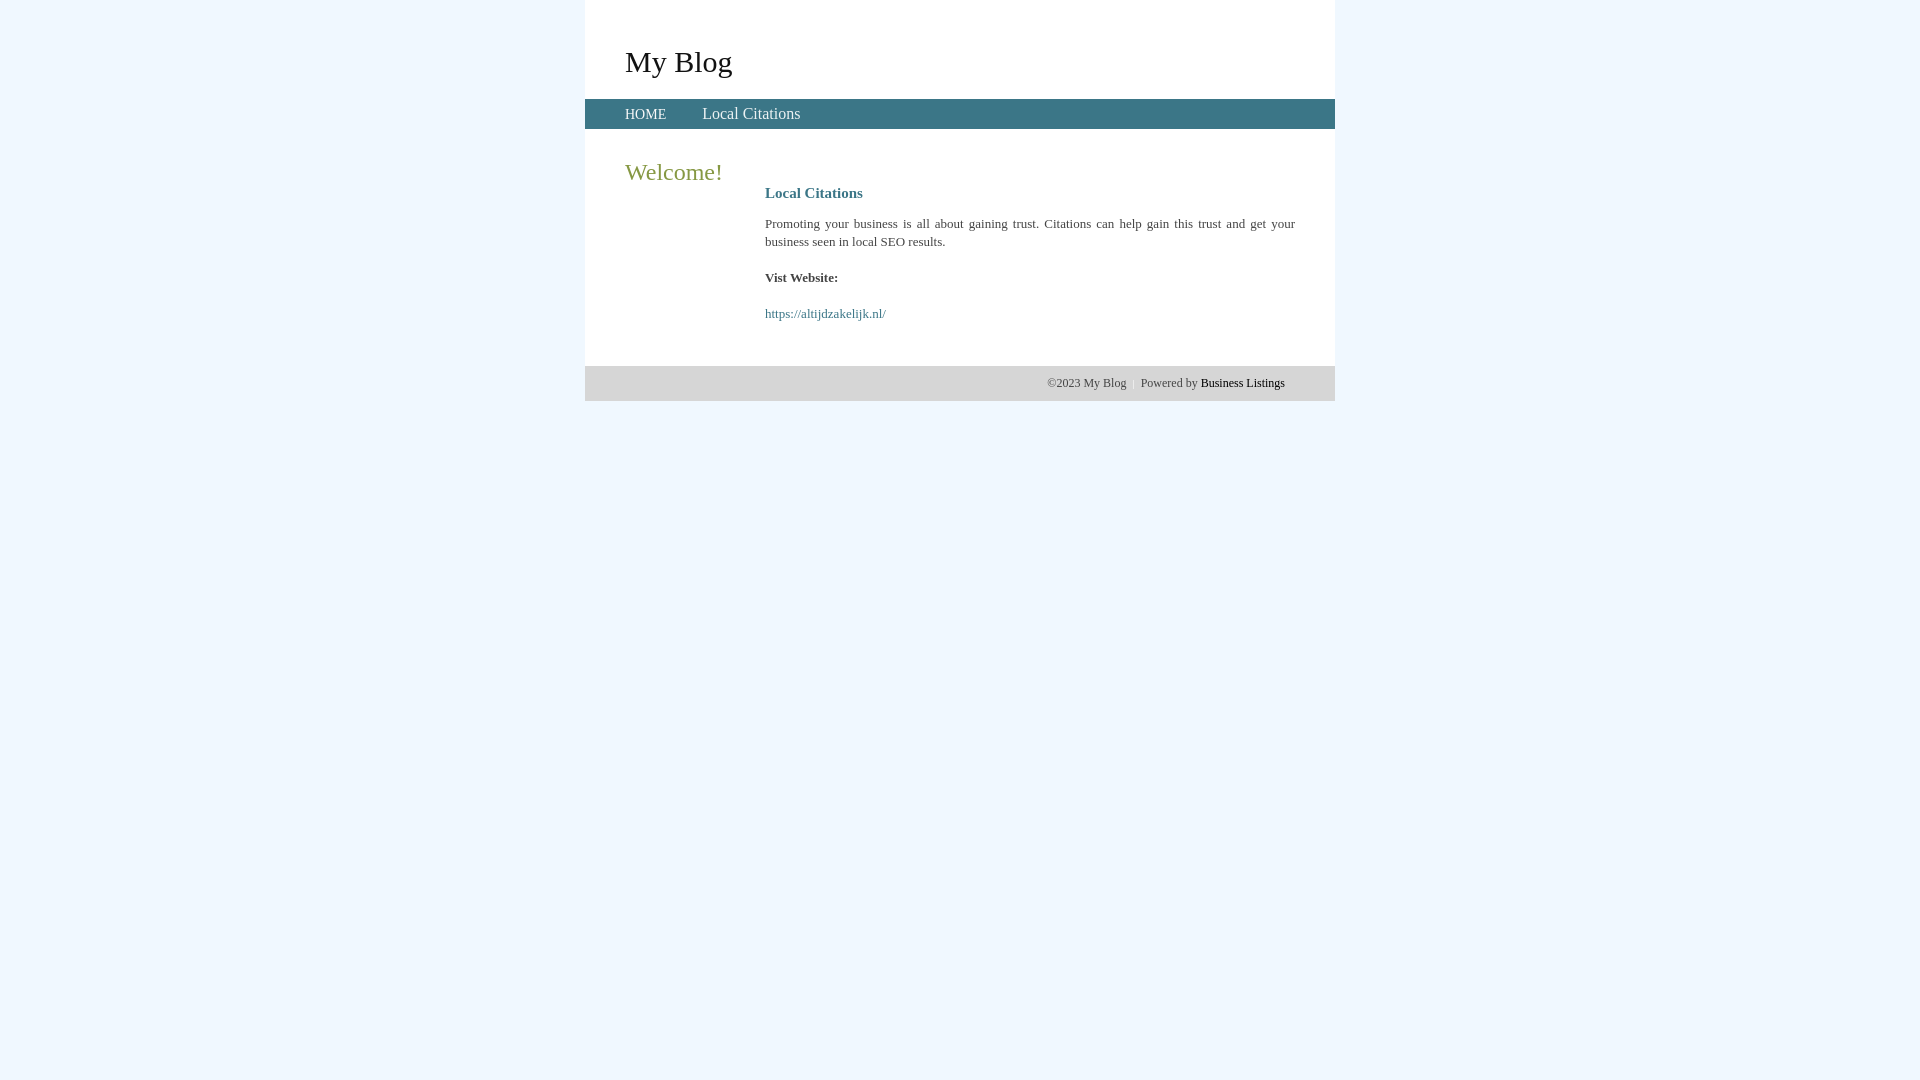 This screenshot has height=1080, width=1920. I want to click on Local Citations, so click(751, 114).